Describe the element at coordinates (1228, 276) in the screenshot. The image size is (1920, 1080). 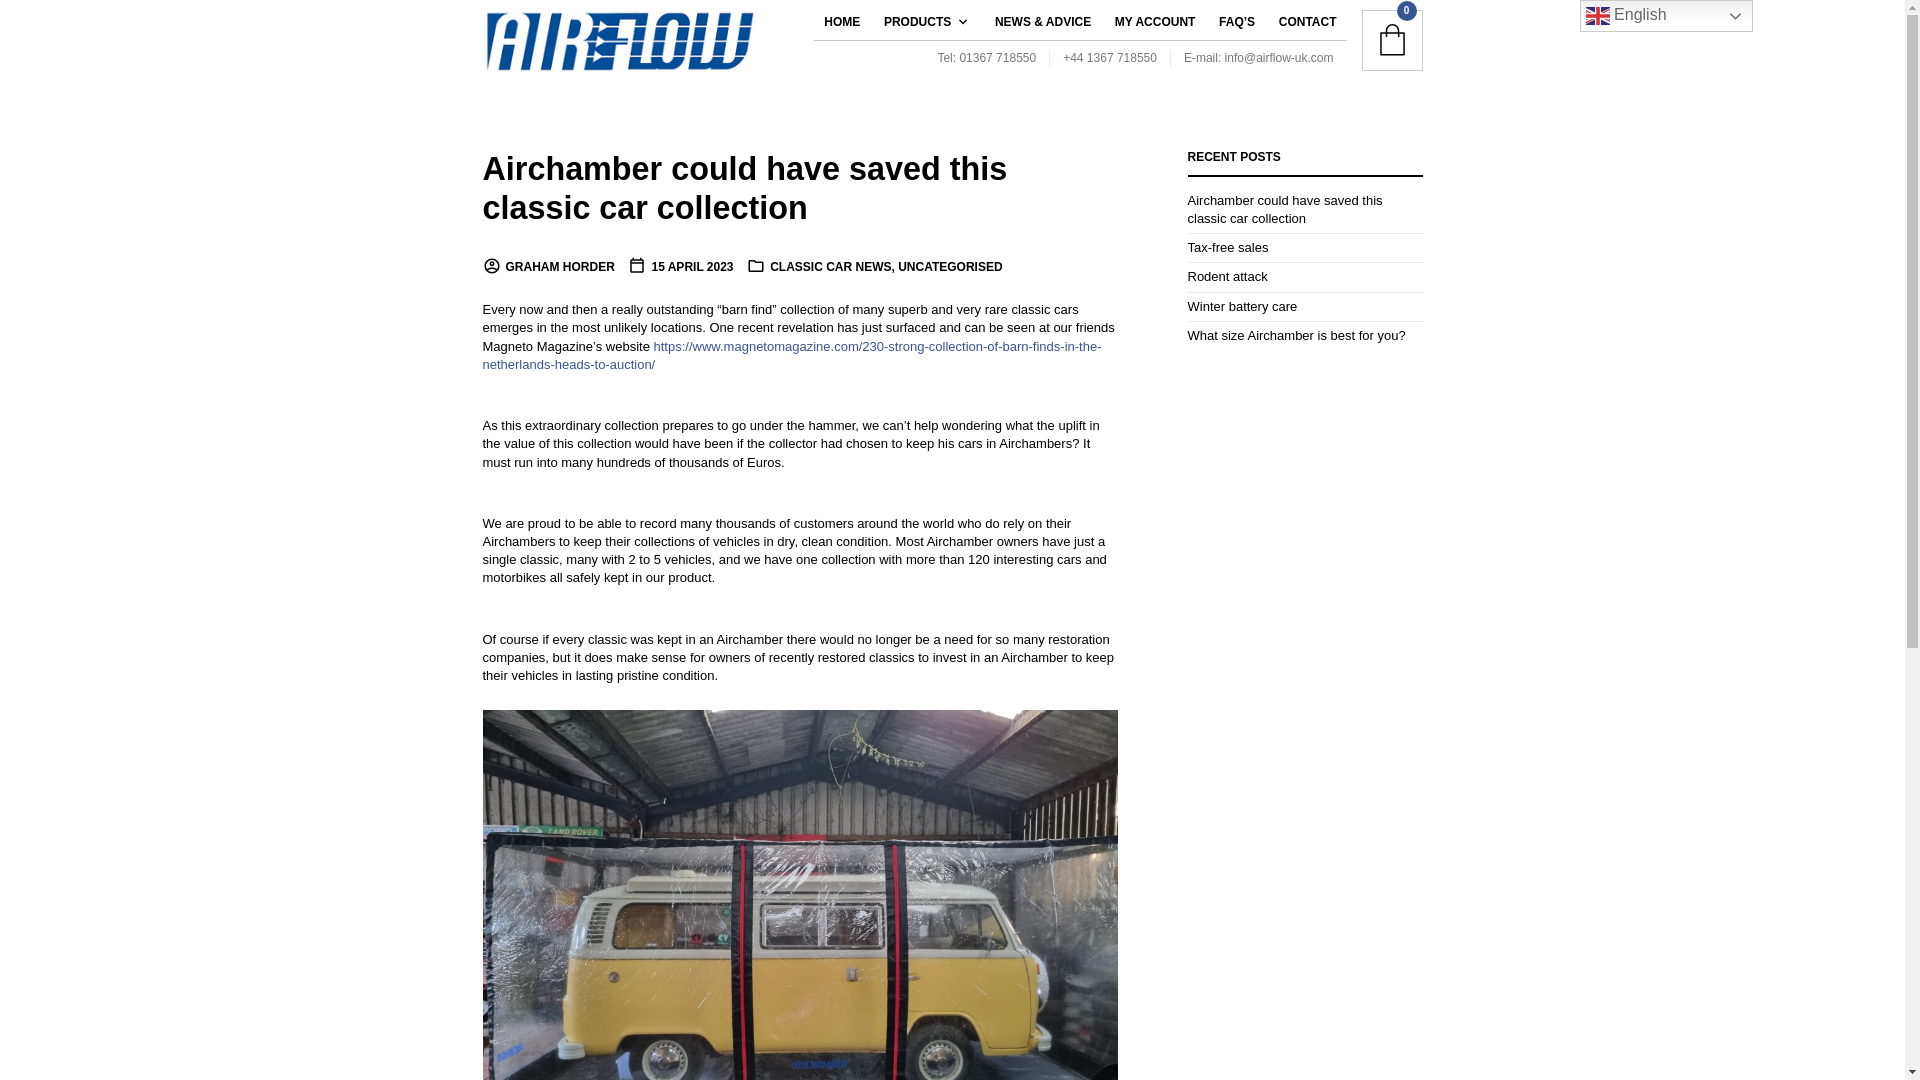
I see `Rodent attack` at that location.